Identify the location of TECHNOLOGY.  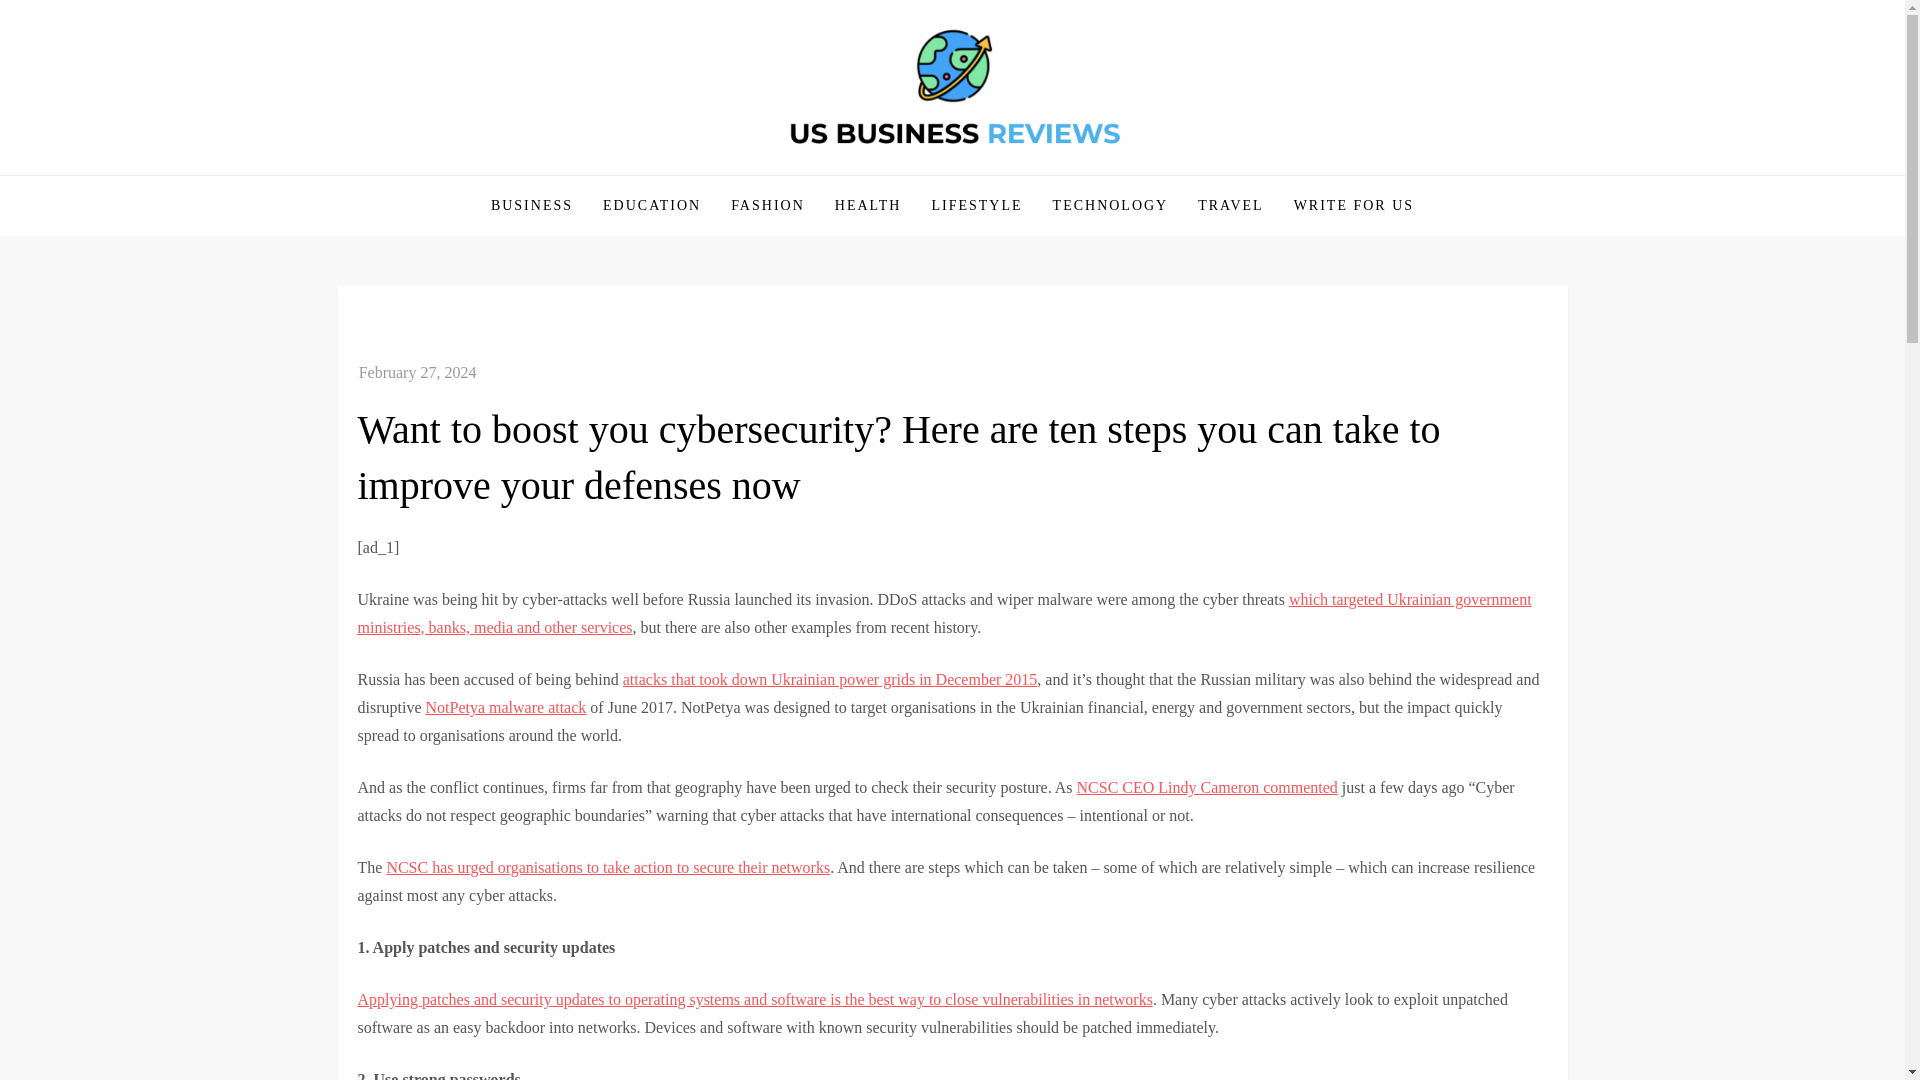
(1111, 206).